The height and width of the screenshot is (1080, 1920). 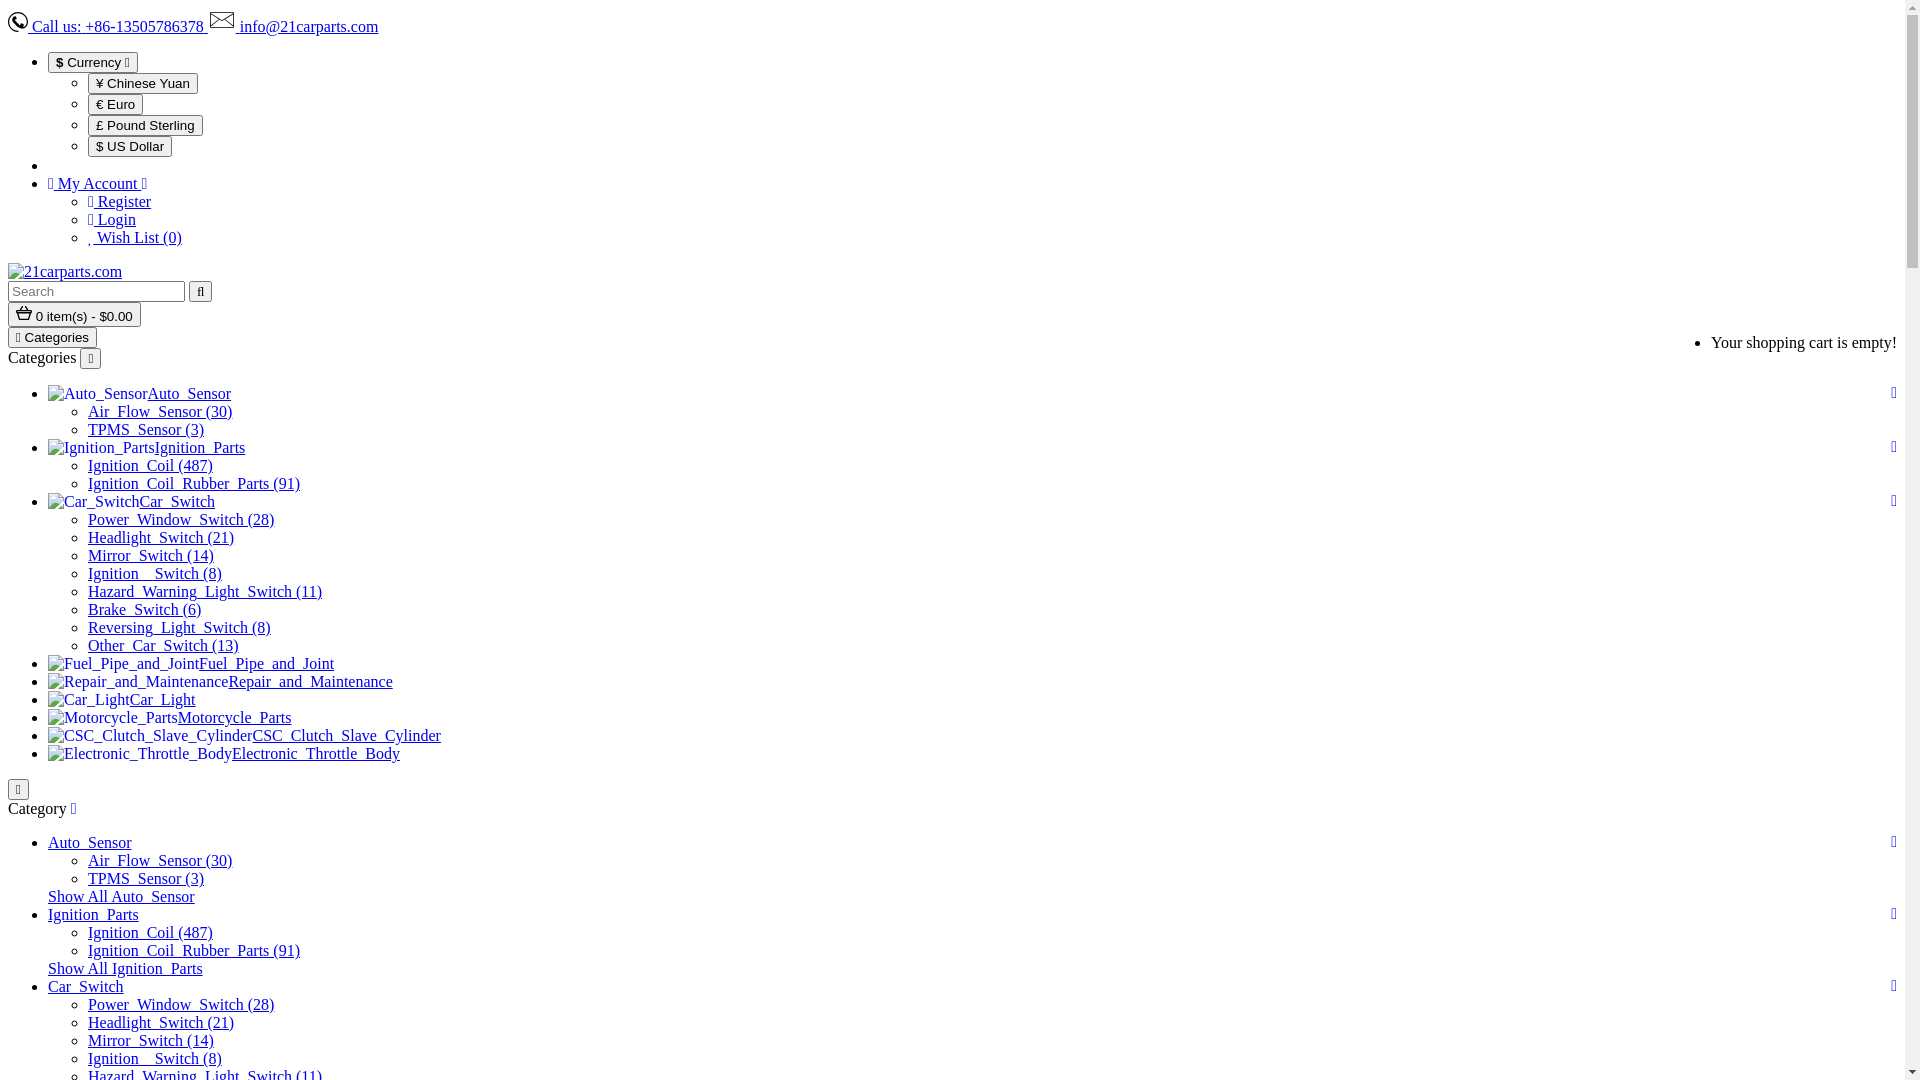 I want to click on CSC_Clutch_Slave_Cylinder, so click(x=346, y=736).